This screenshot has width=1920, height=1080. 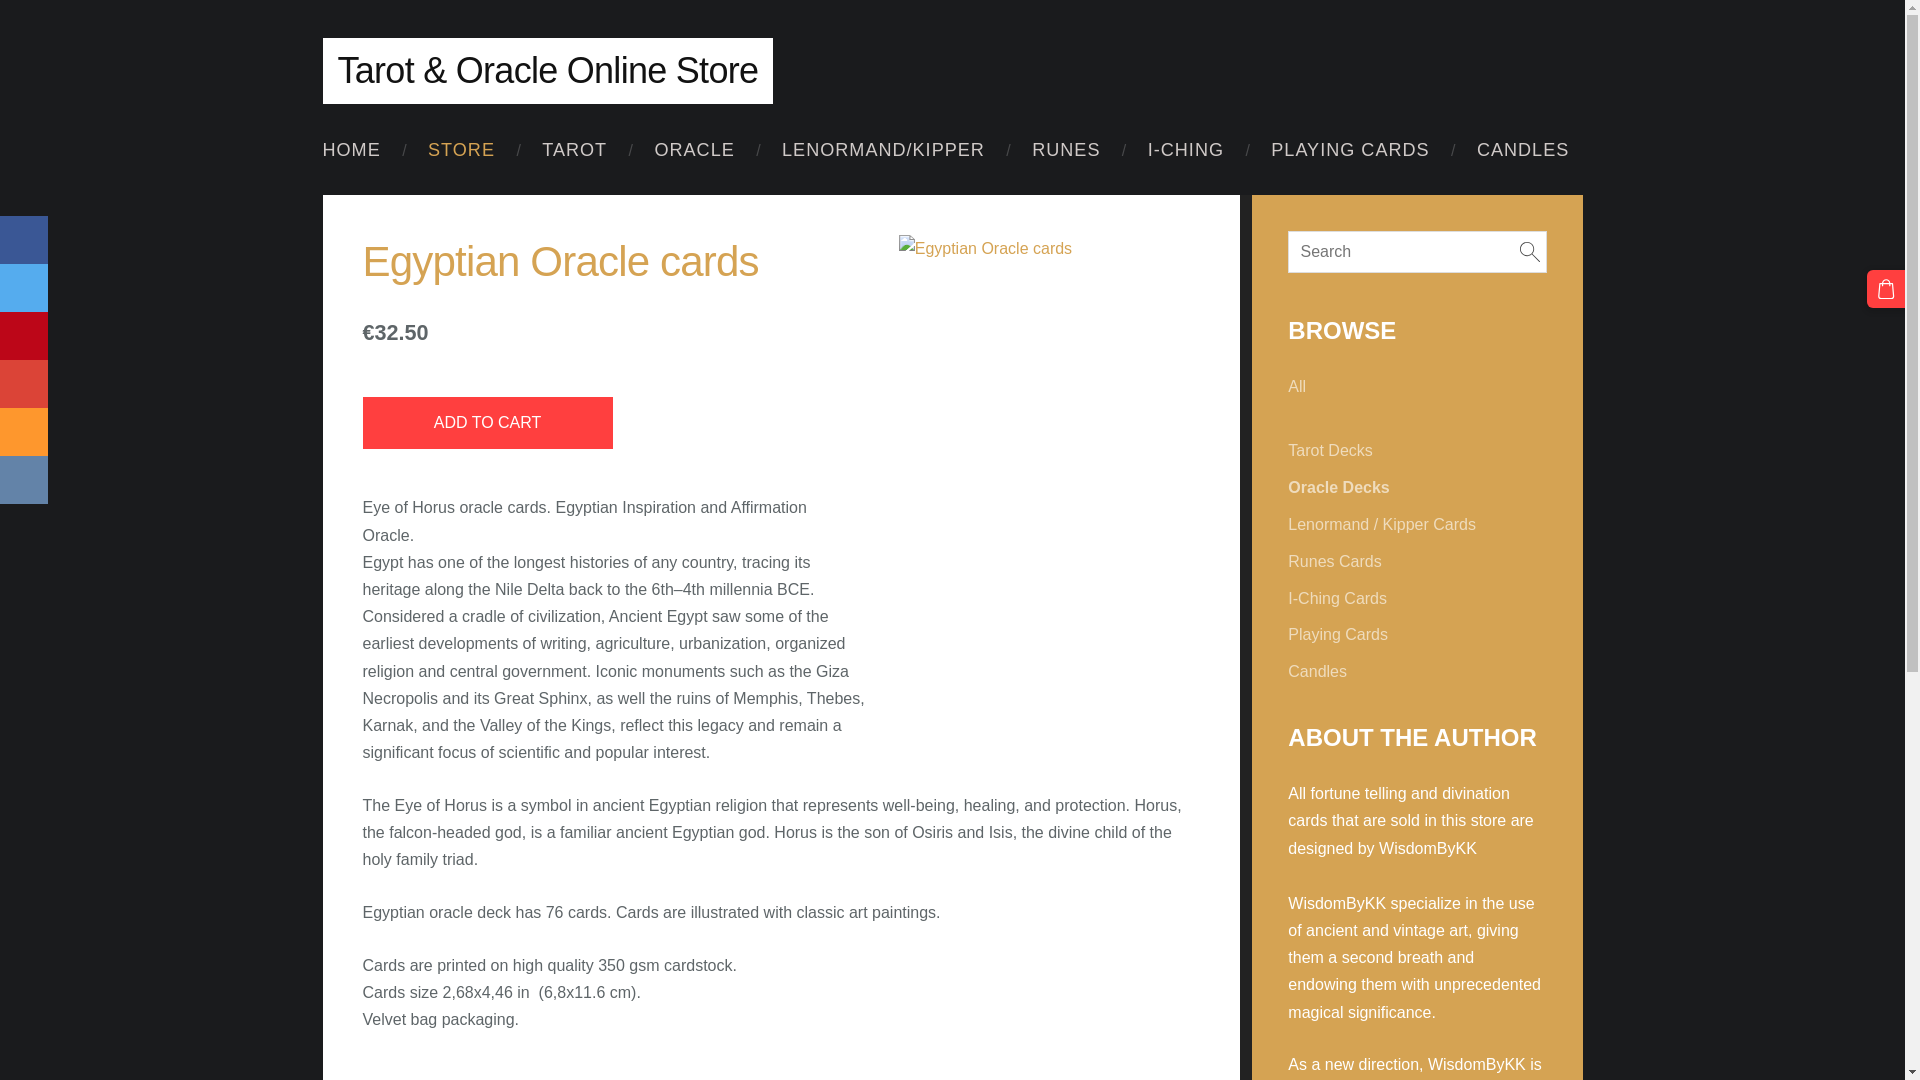 What do you see at coordinates (24, 432) in the screenshot?
I see `Share` at bounding box center [24, 432].